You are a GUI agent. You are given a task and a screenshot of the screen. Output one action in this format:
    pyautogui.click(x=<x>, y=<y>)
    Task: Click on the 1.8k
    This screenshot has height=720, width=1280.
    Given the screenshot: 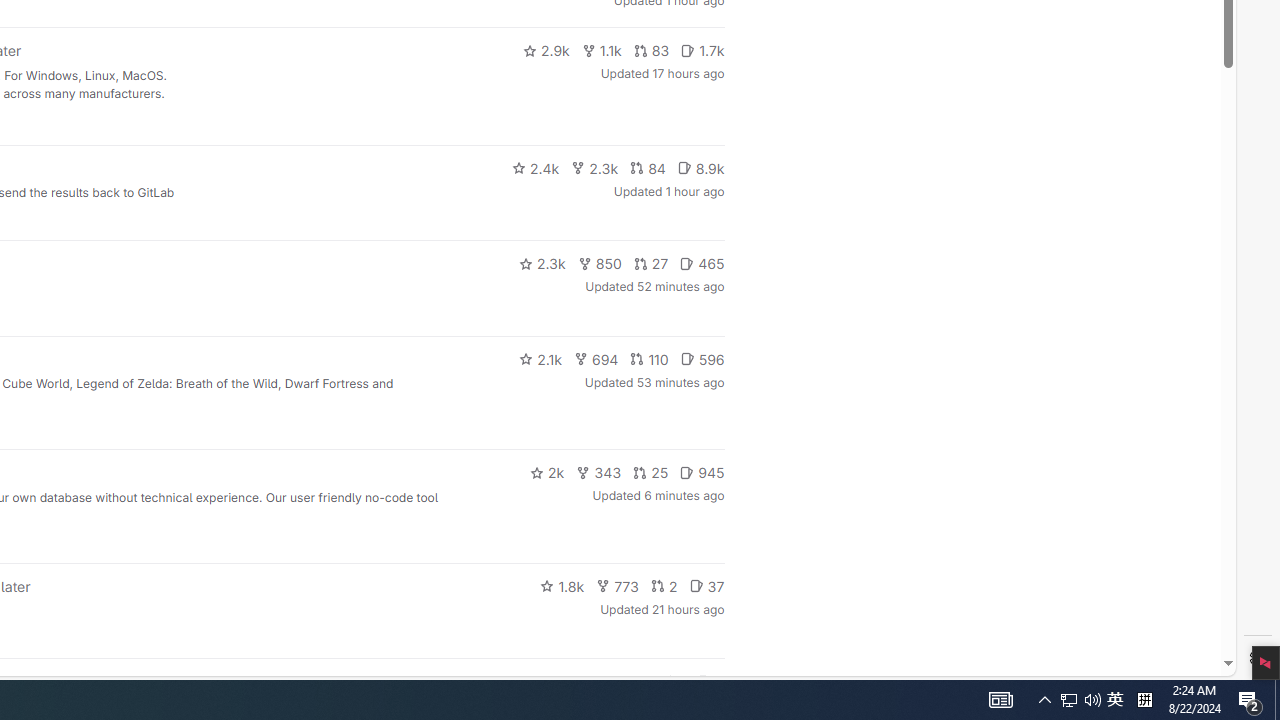 What is the action you would take?
    pyautogui.click(x=562, y=586)
    